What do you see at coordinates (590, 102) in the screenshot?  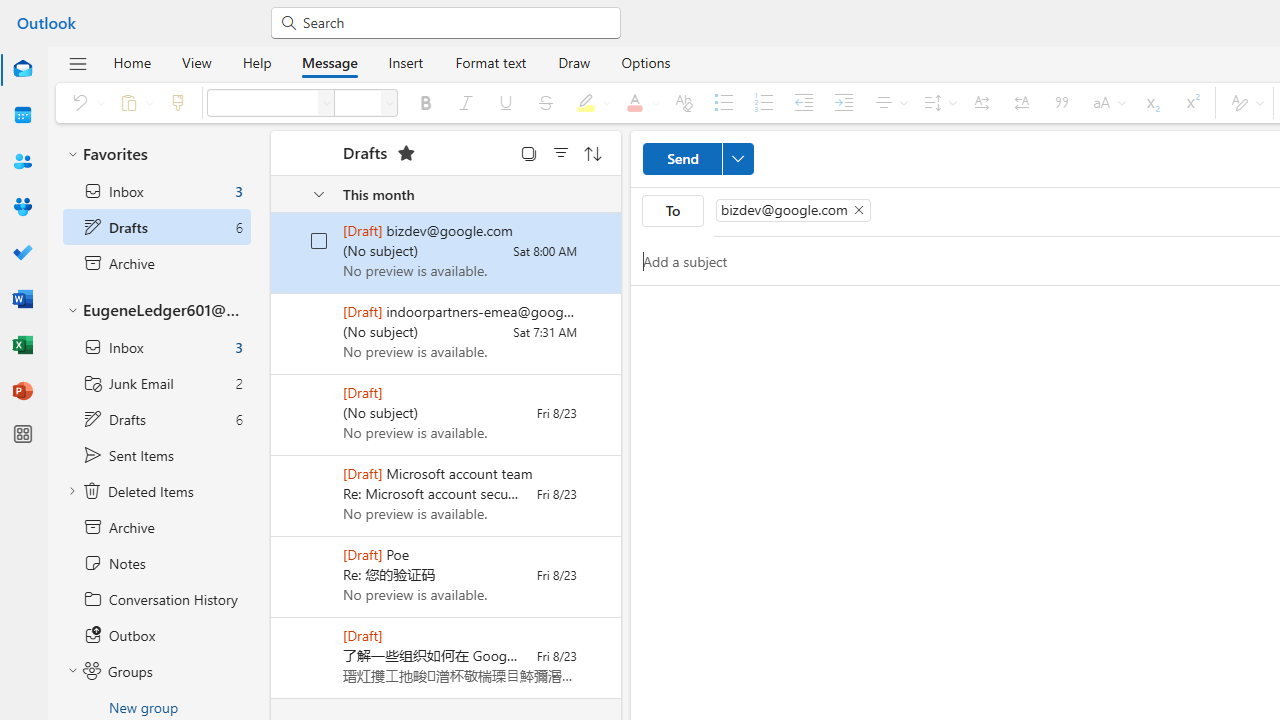 I see `Text highlight color` at bounding box center [590, 102].